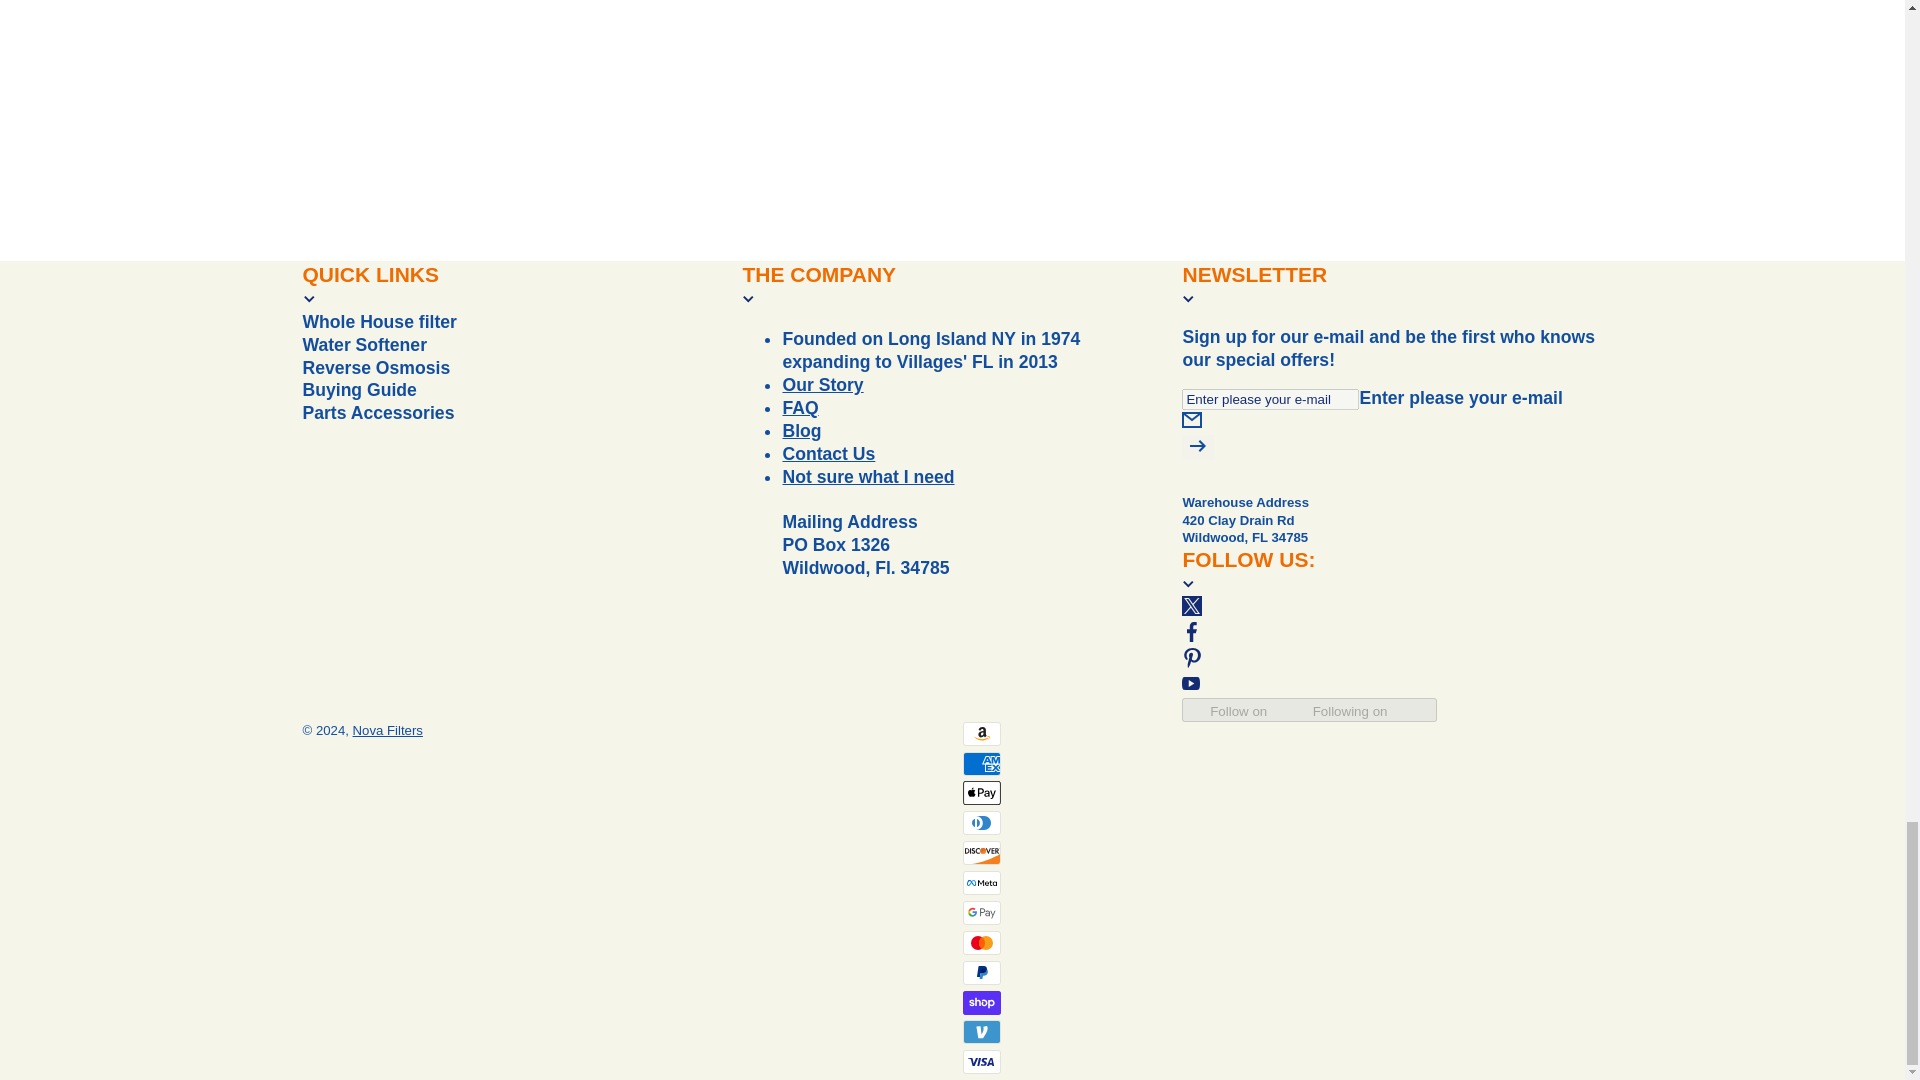  I want to click on Diners Club, so click(980, 822).